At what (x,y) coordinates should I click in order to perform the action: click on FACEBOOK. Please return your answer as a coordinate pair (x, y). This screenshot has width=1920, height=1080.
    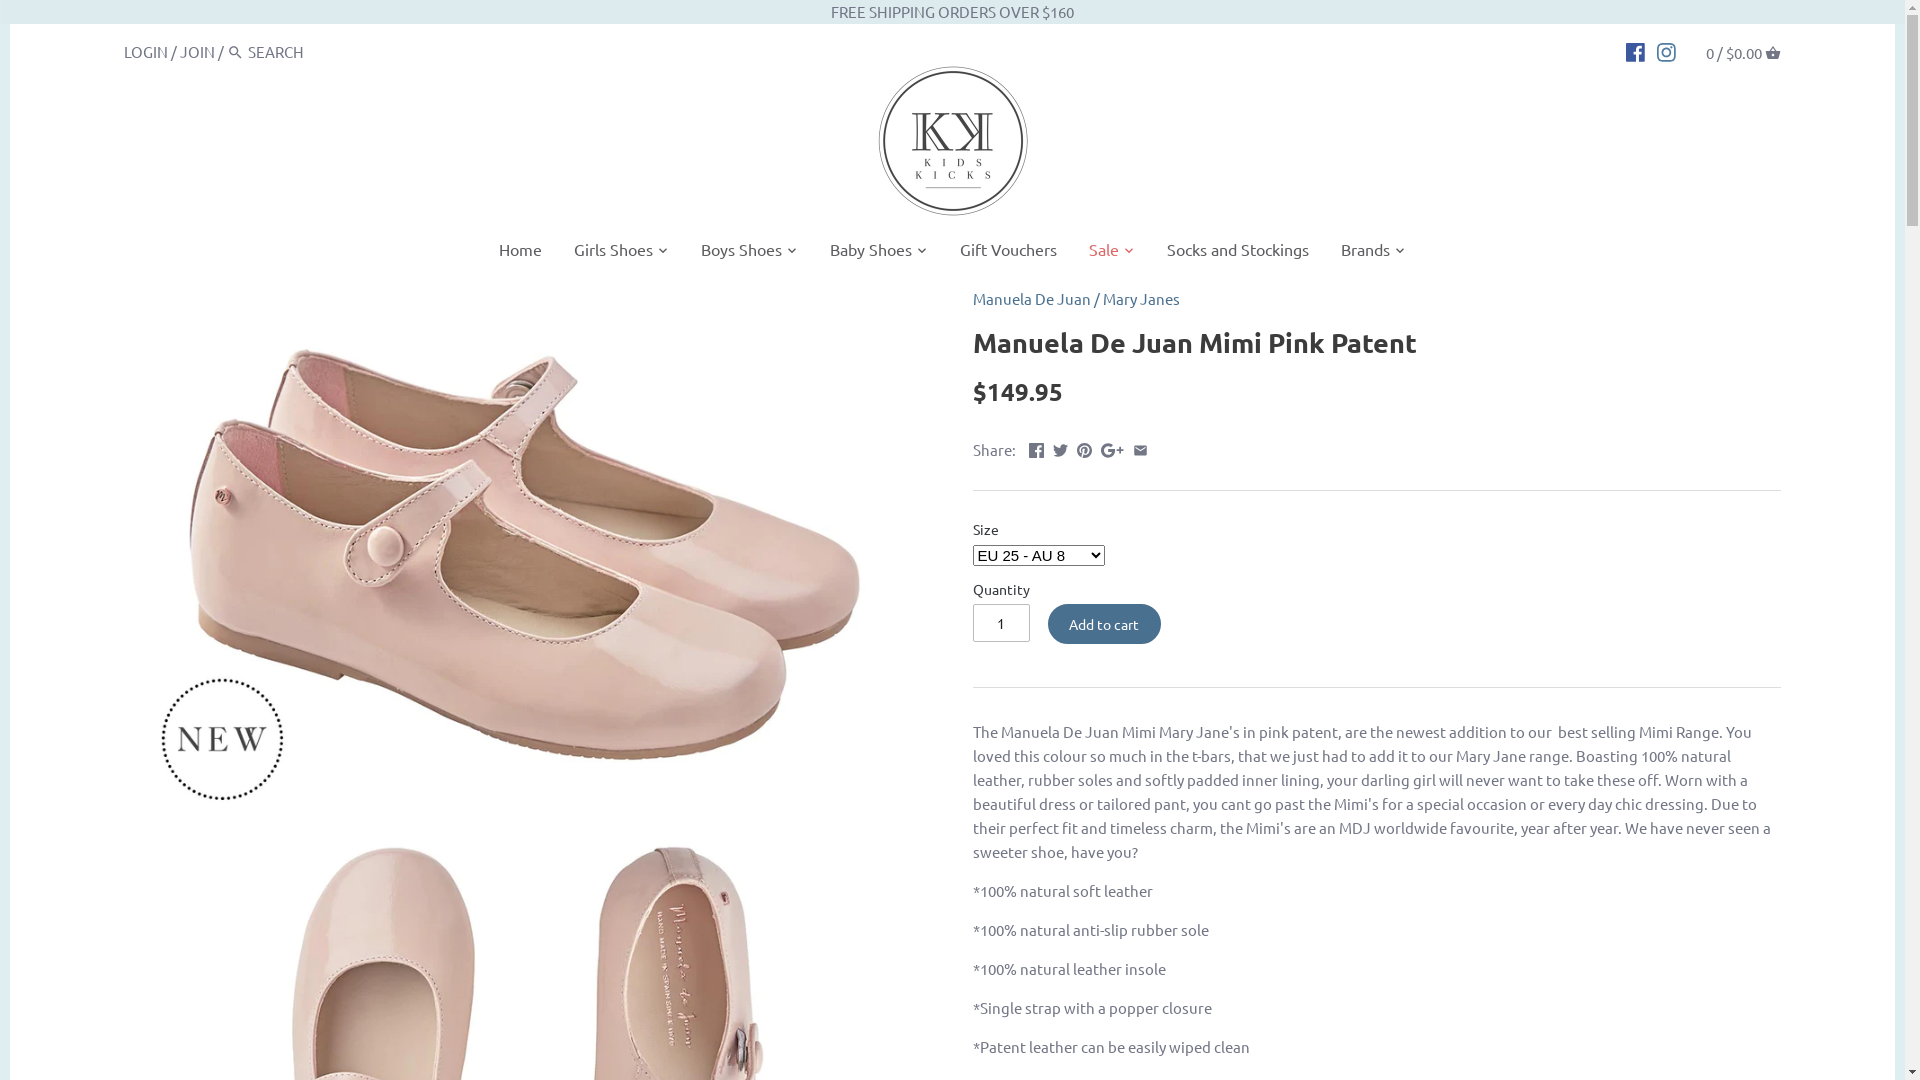
    Looking at the image, I should click on (1636, 51).